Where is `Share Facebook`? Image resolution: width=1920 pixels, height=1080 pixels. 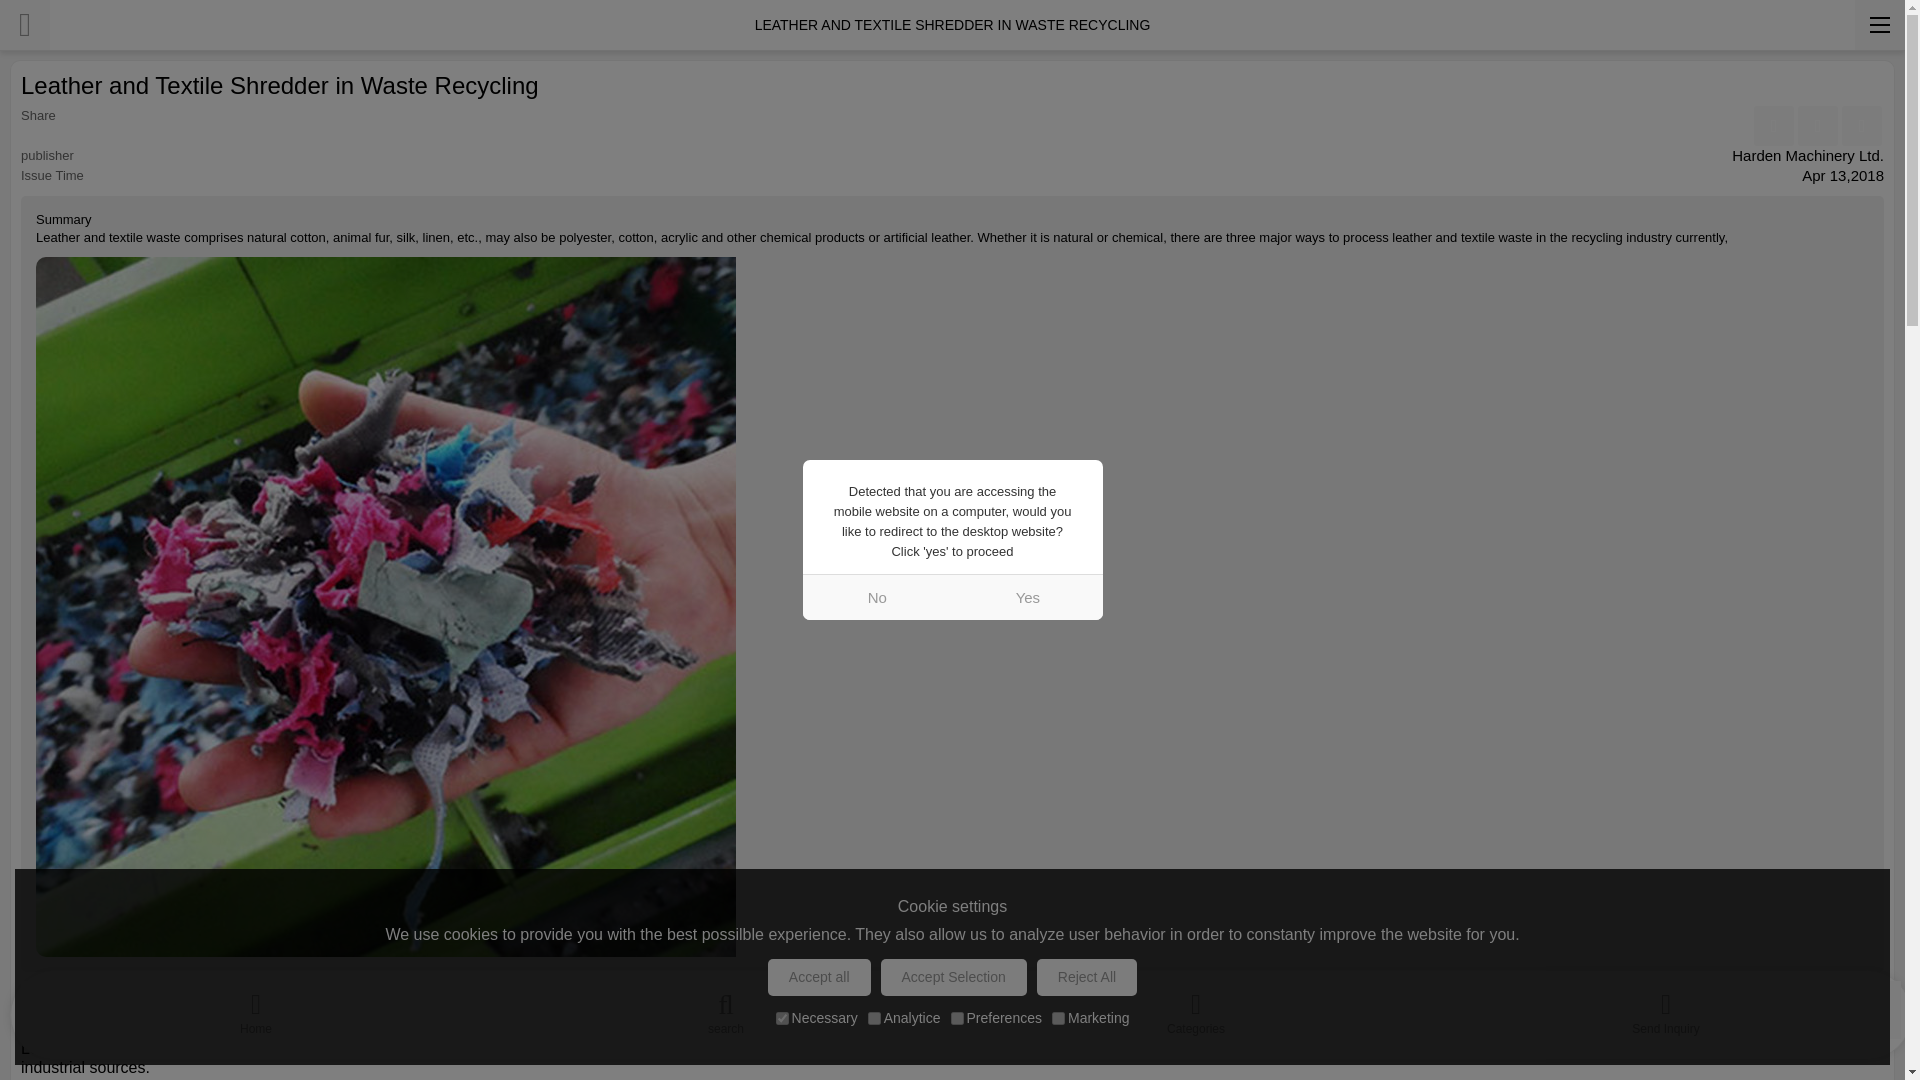 Share Facebook is located at coordinates (1774, 125).